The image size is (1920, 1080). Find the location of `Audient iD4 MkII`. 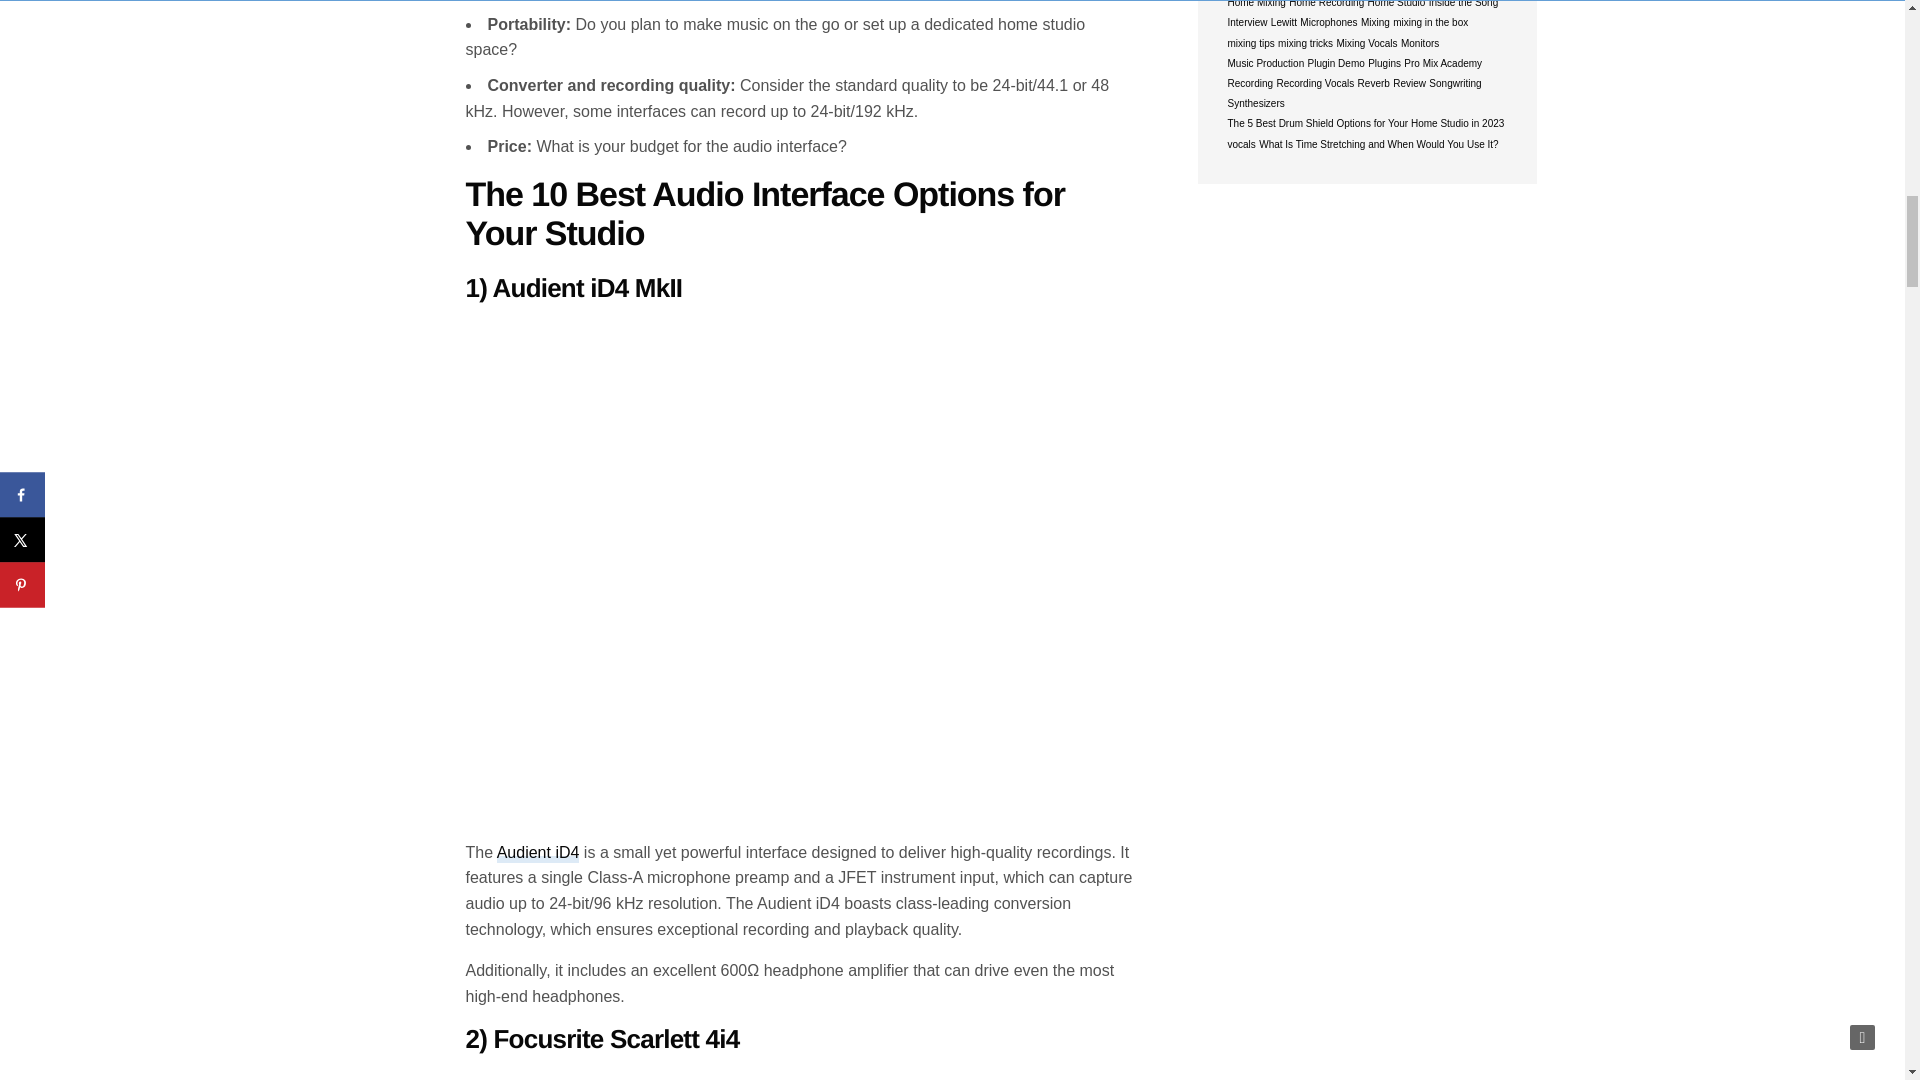

Audient iD4 MkII is located at coordinates (588, 288).